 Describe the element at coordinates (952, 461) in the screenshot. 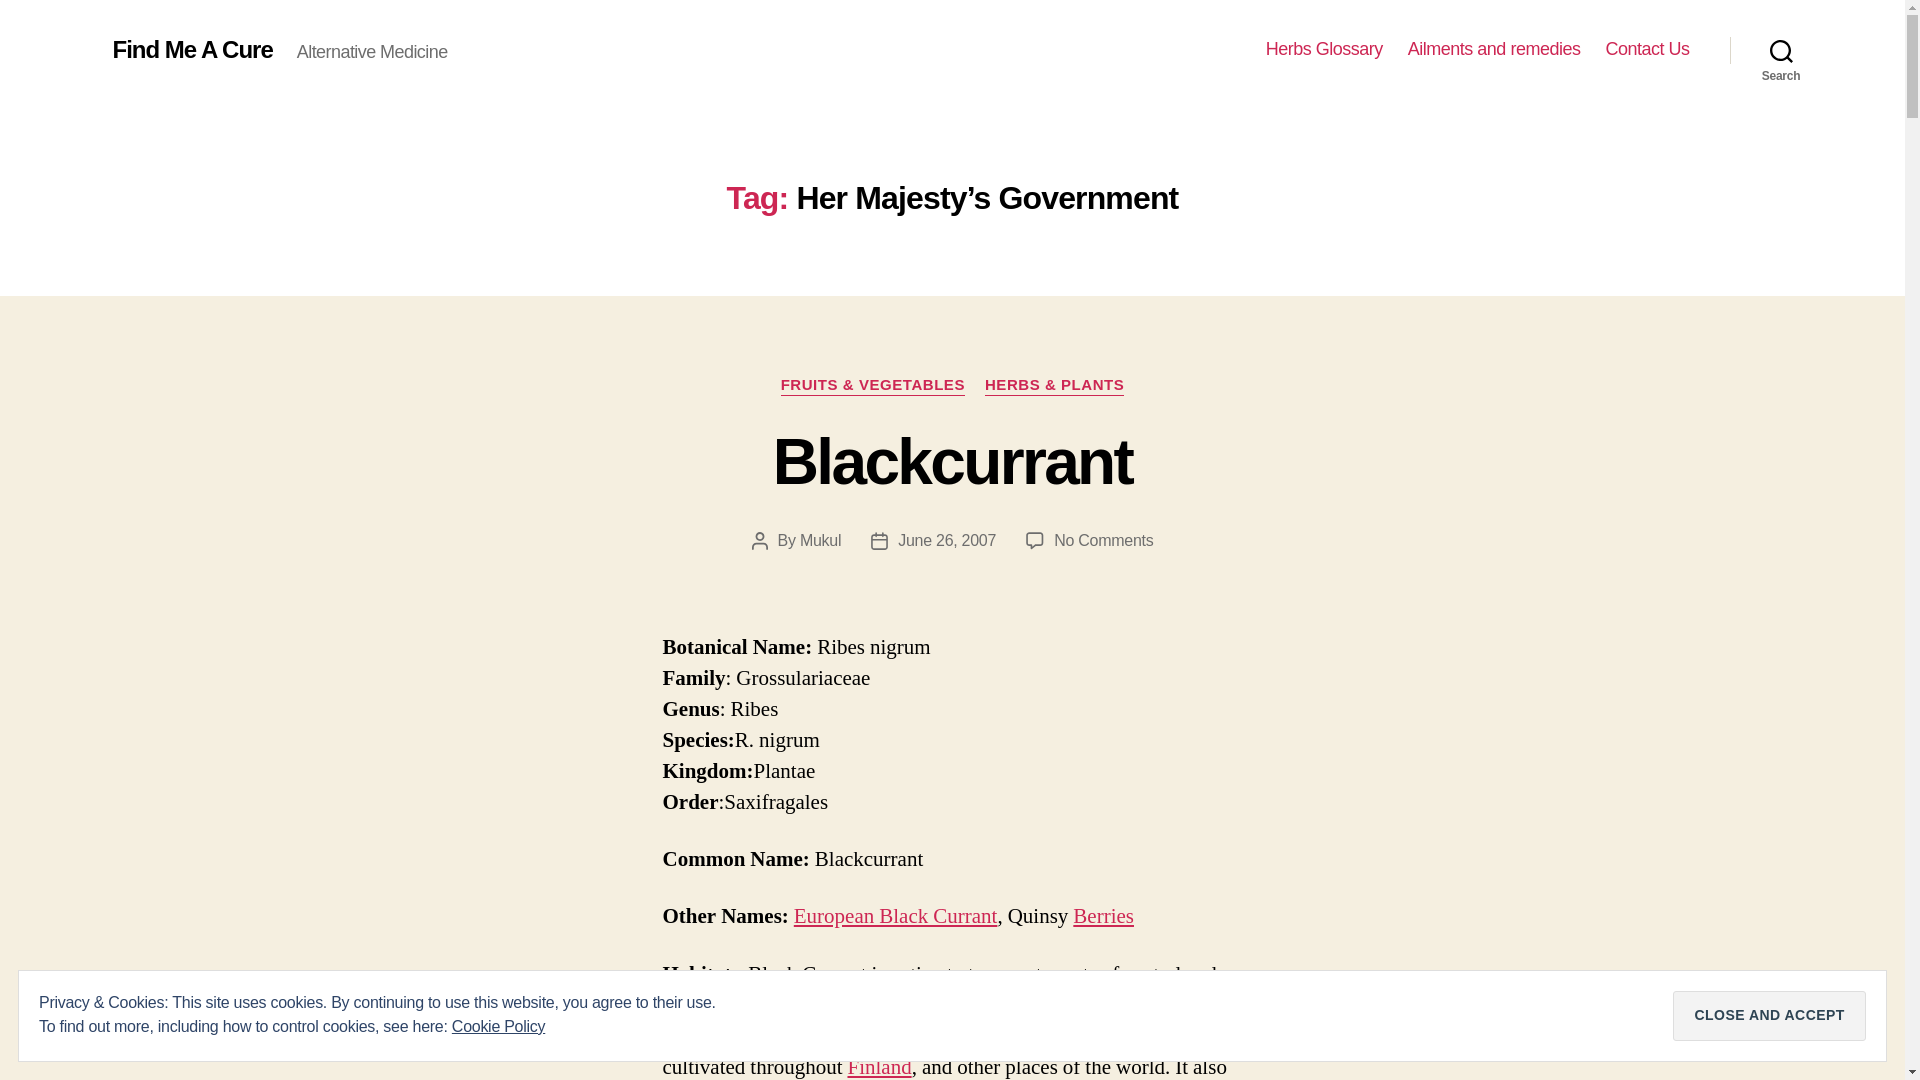

I see `Blackcurrant` at that location.